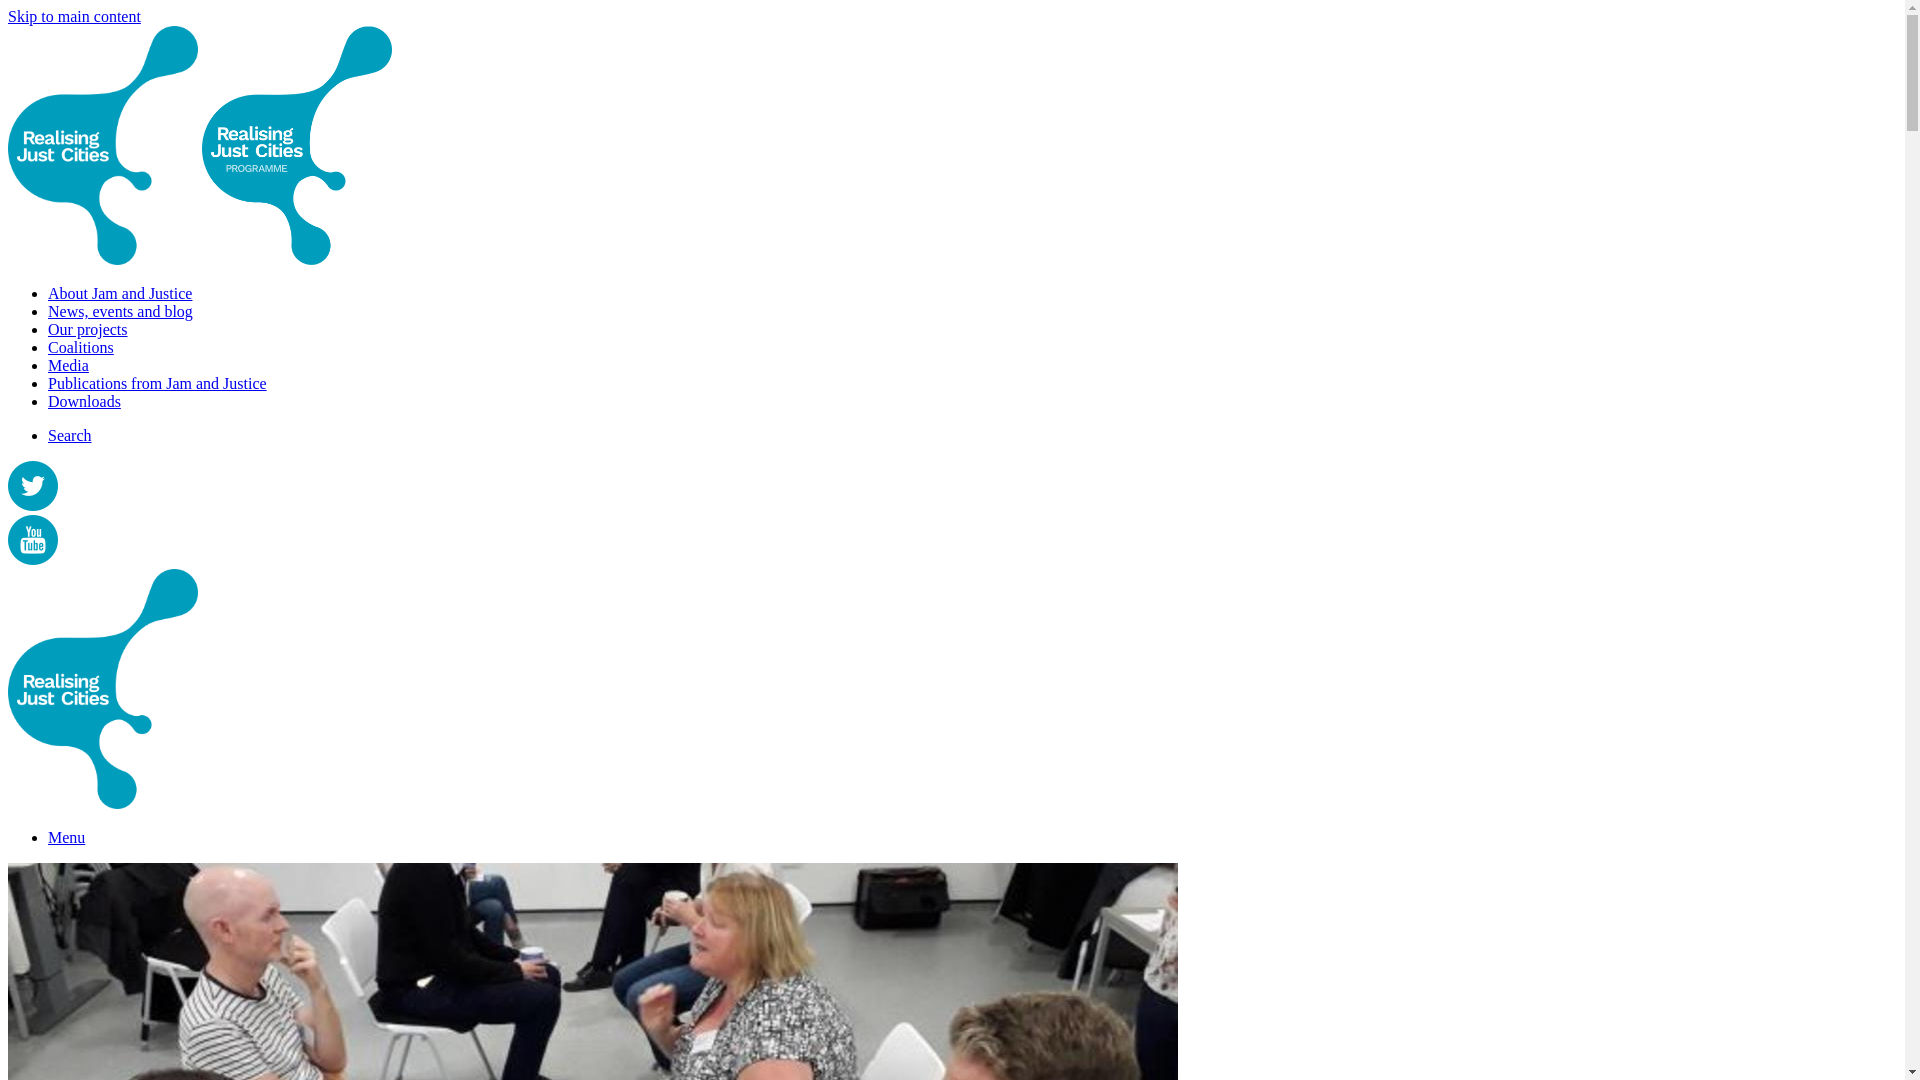 This screenshot has height=1080, width=1920. I want to click on Search, so click(70, 434).